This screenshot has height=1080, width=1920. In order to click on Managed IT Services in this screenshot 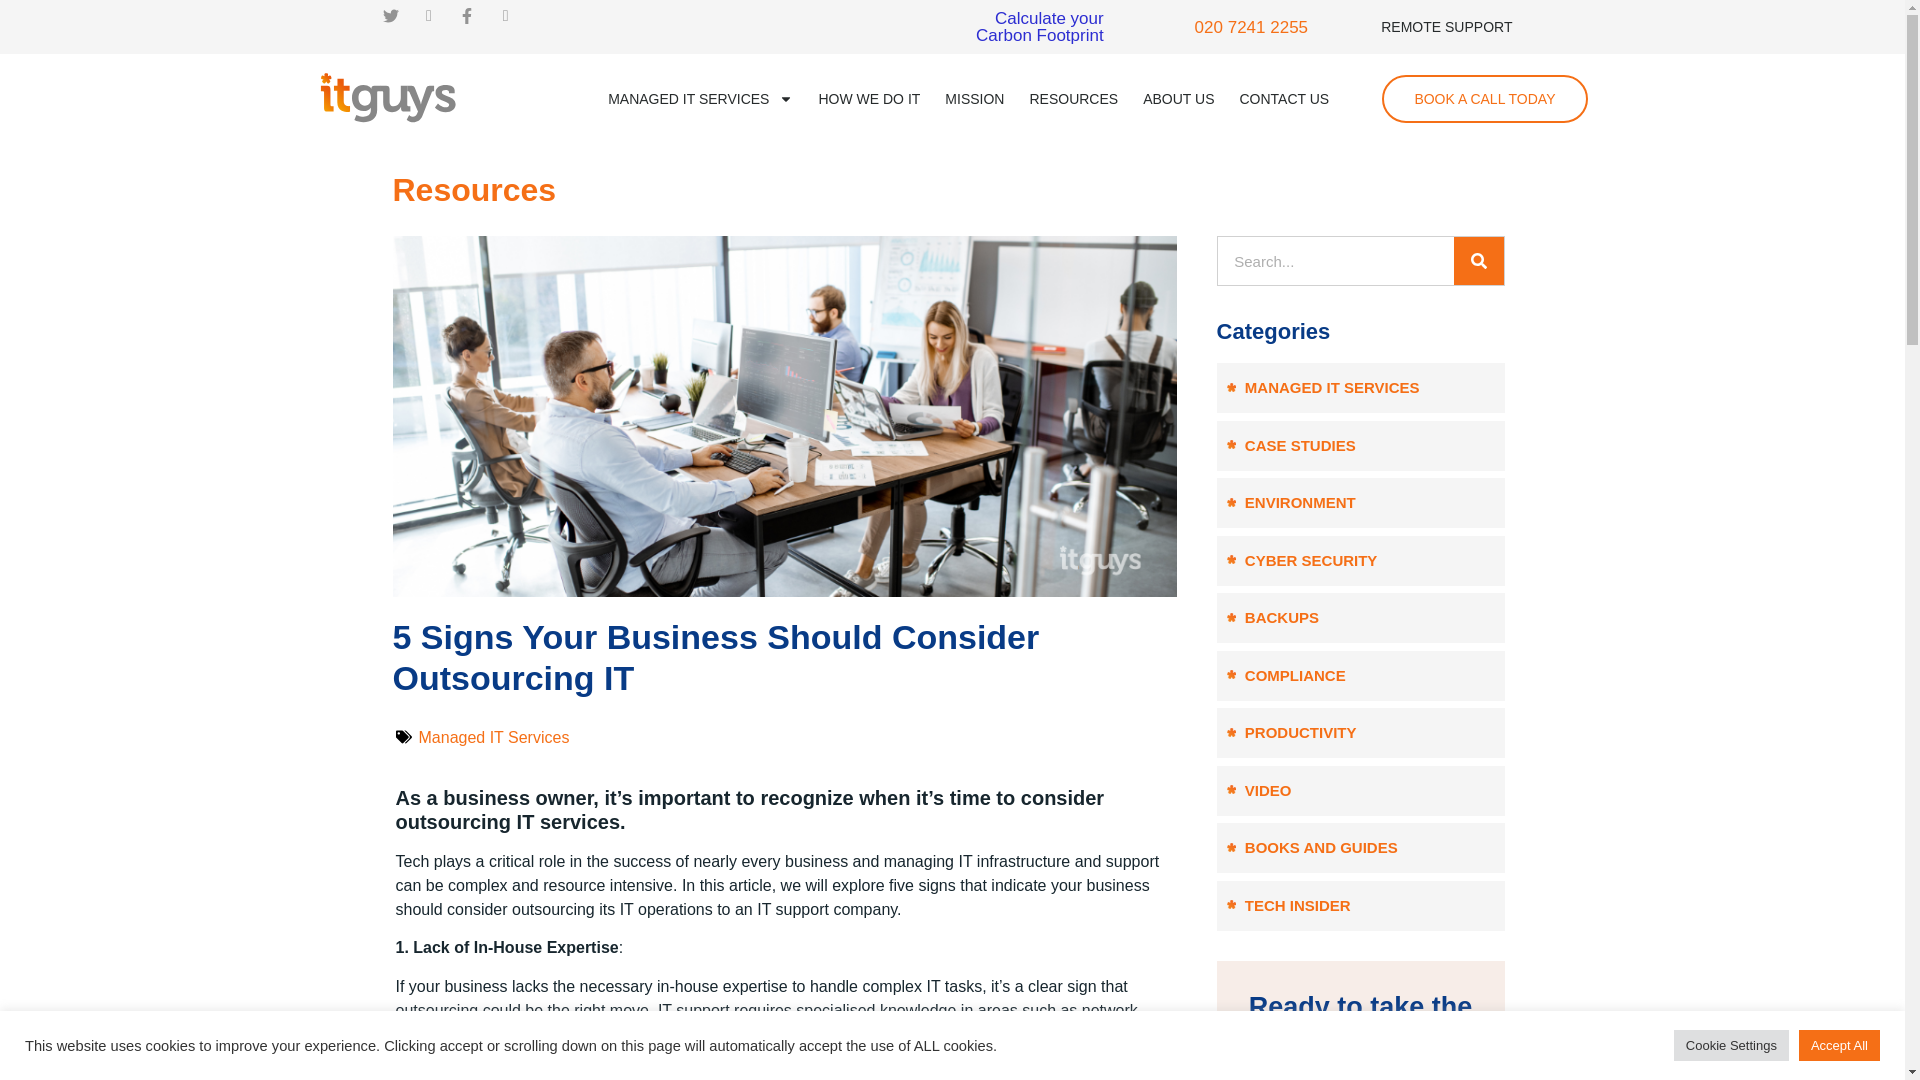, I will do `click(493, 738)`.